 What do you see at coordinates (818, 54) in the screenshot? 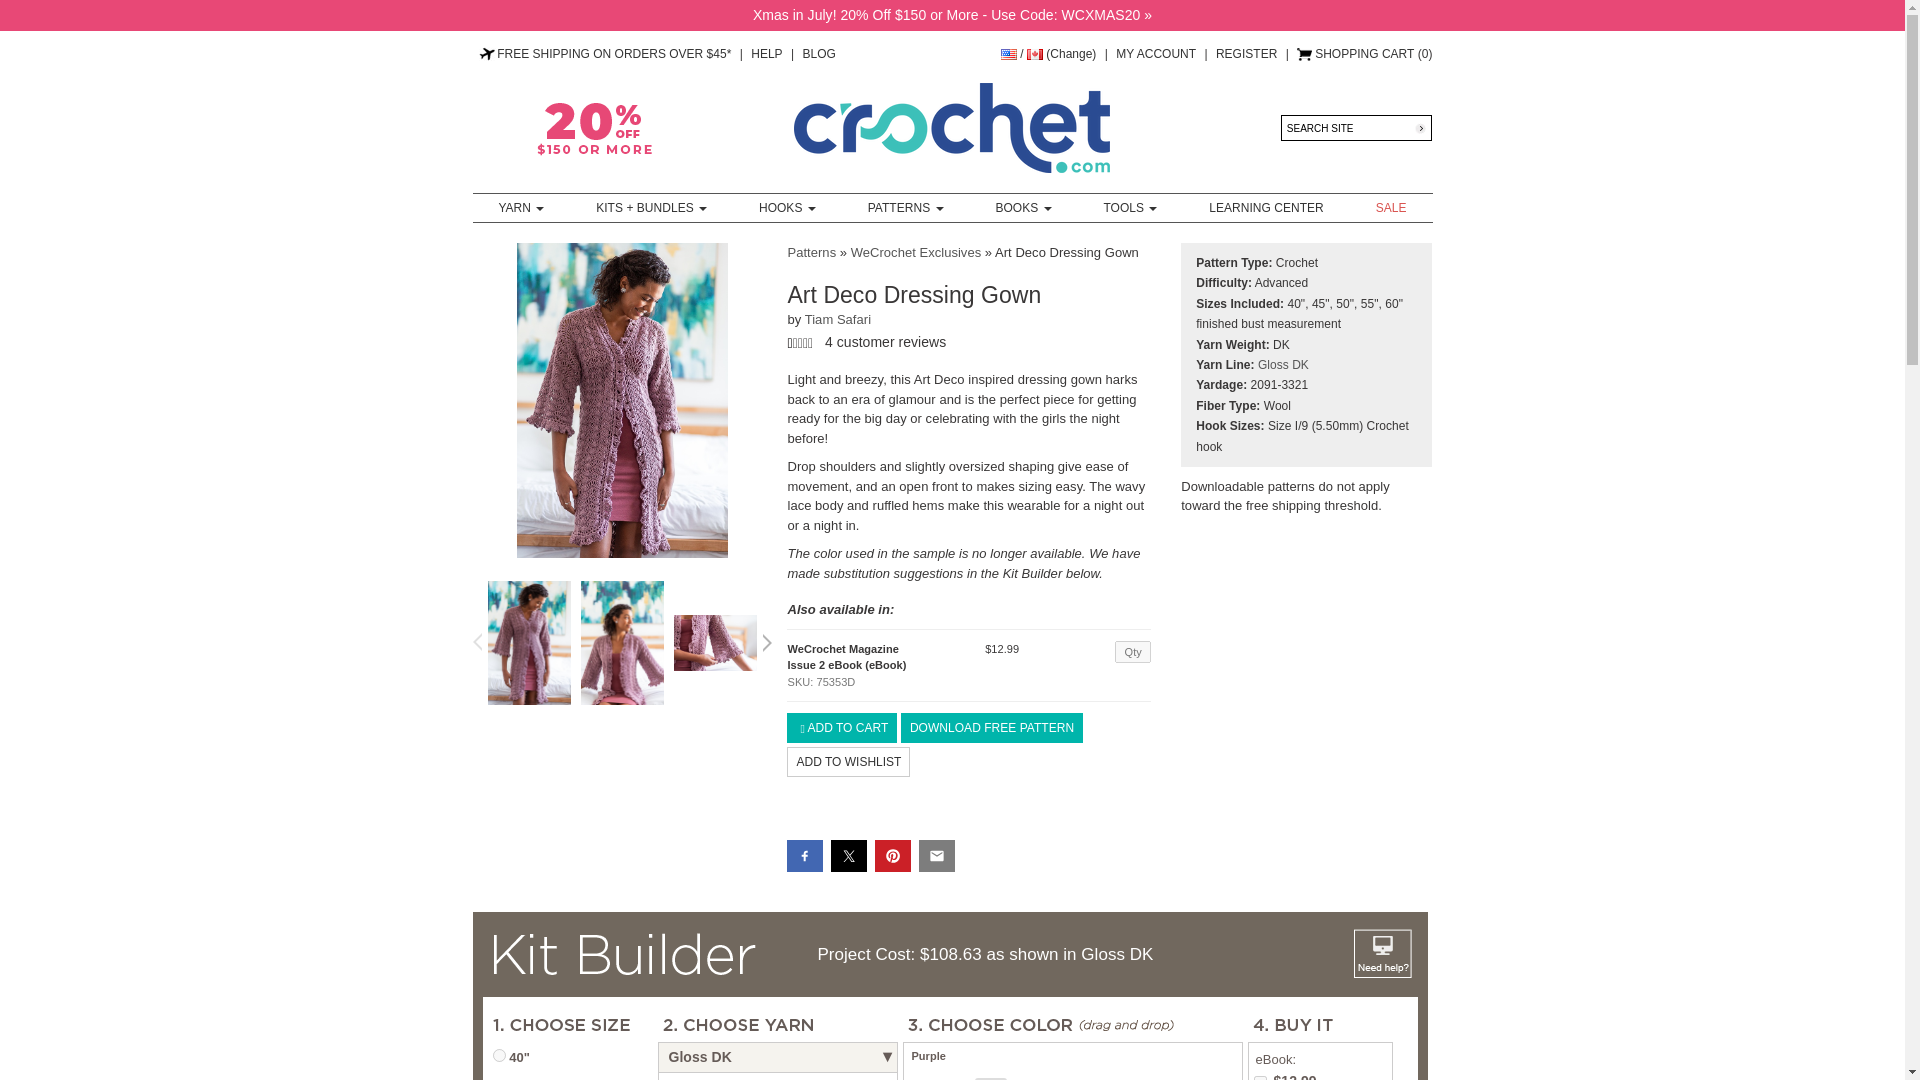
I see `BLOG` at bounding box center [818, 54].